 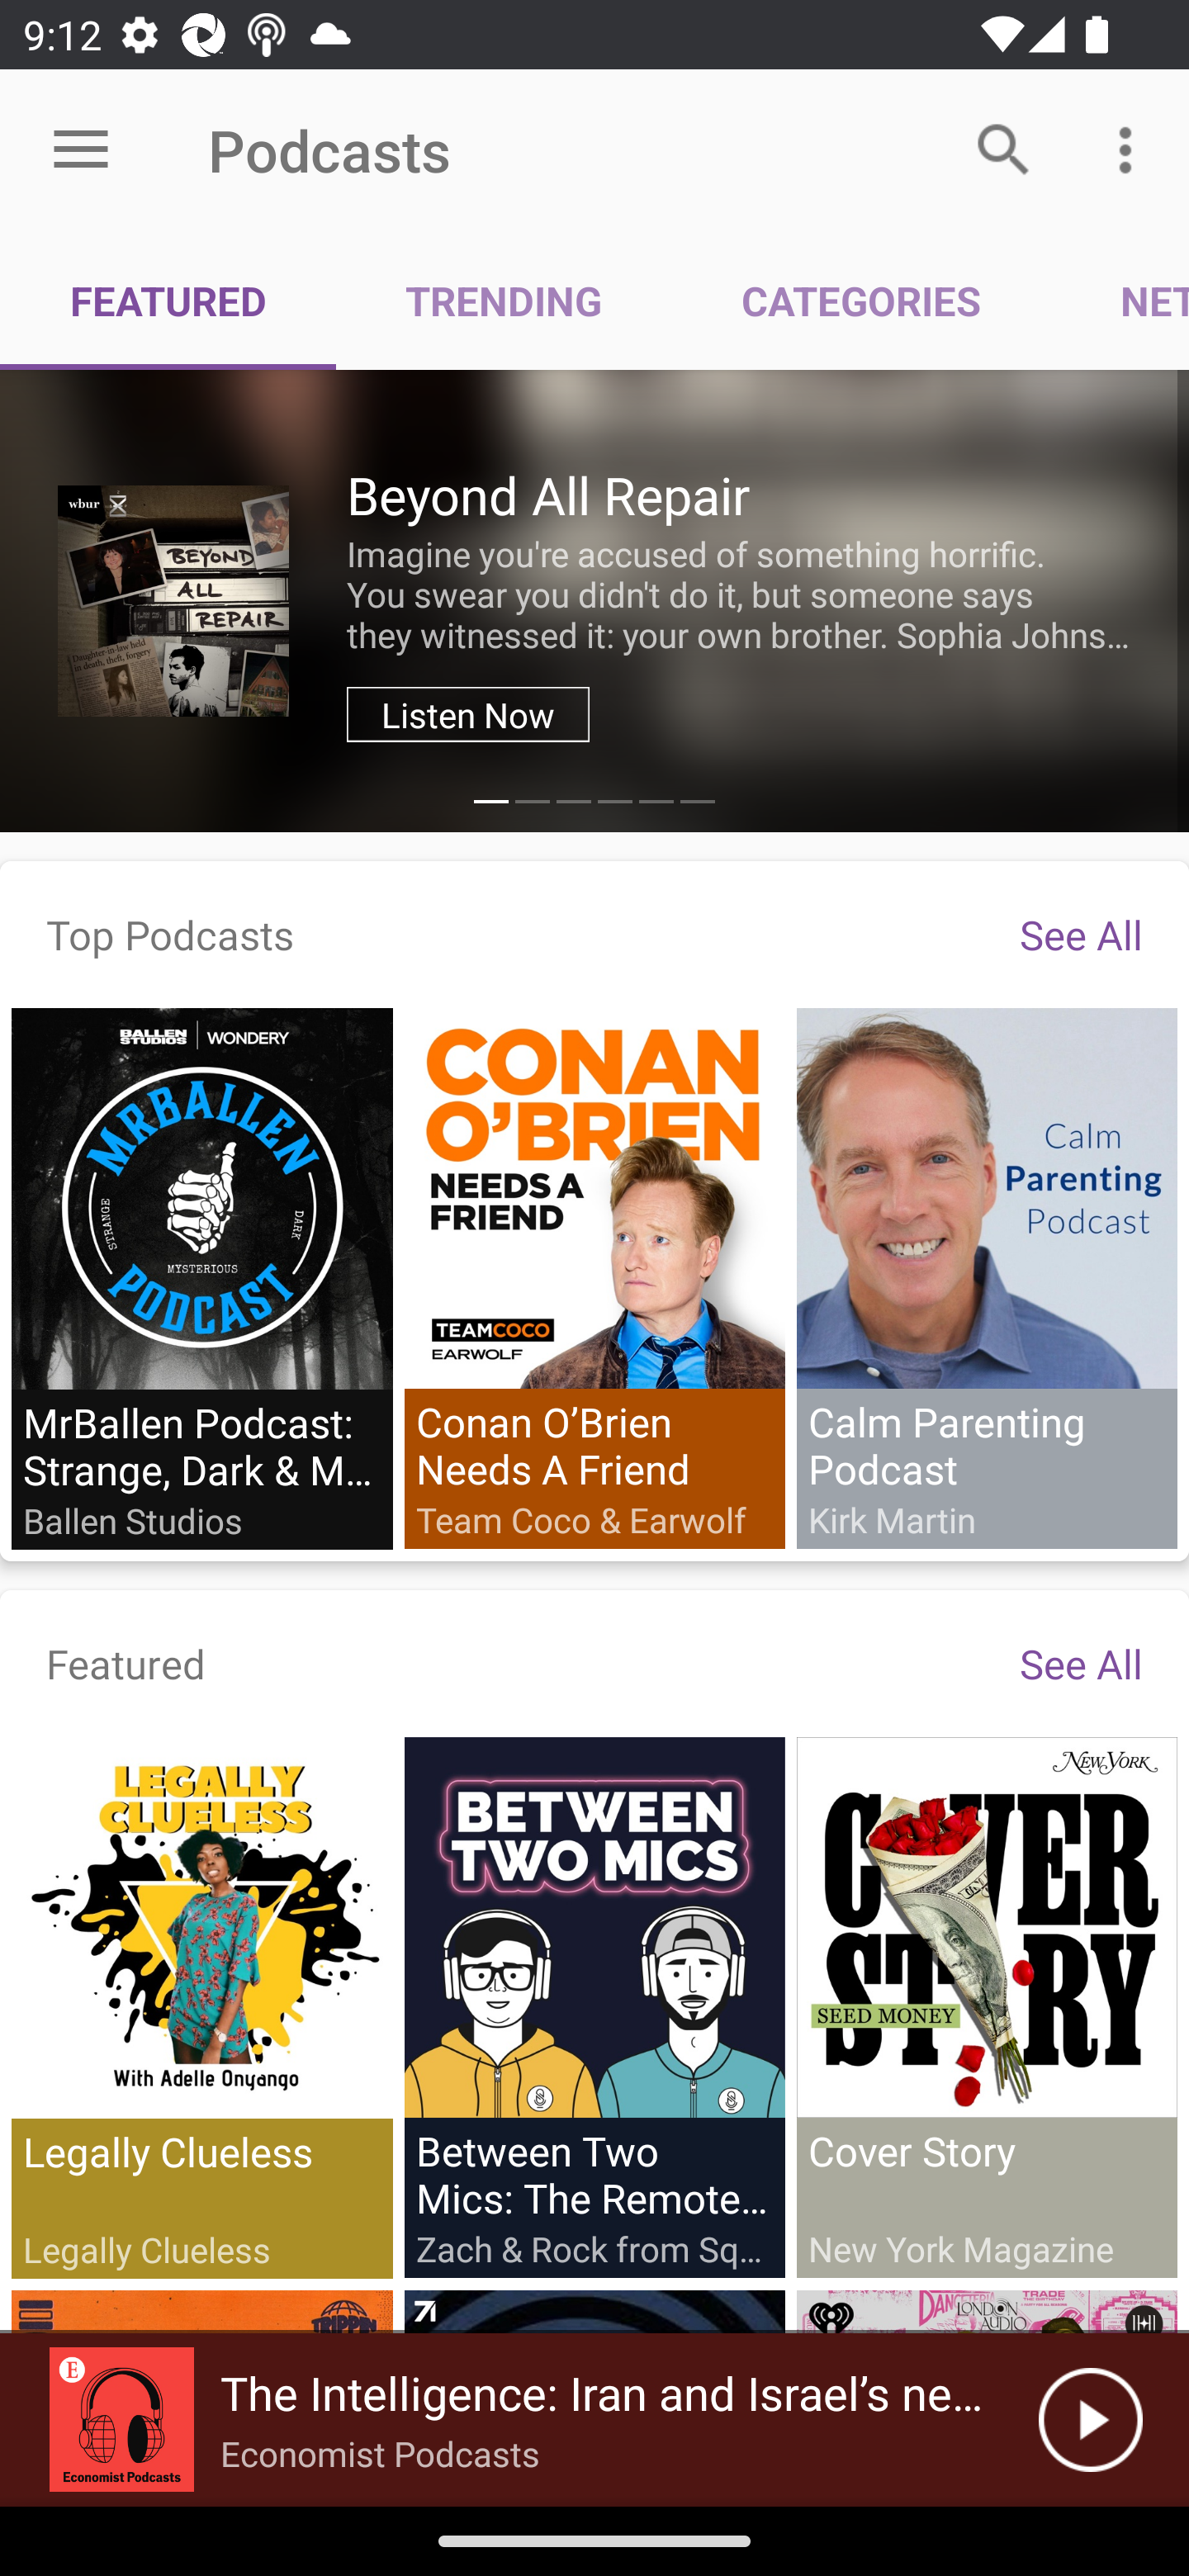 I want to click on Open menu, so click(x=81, y=150).